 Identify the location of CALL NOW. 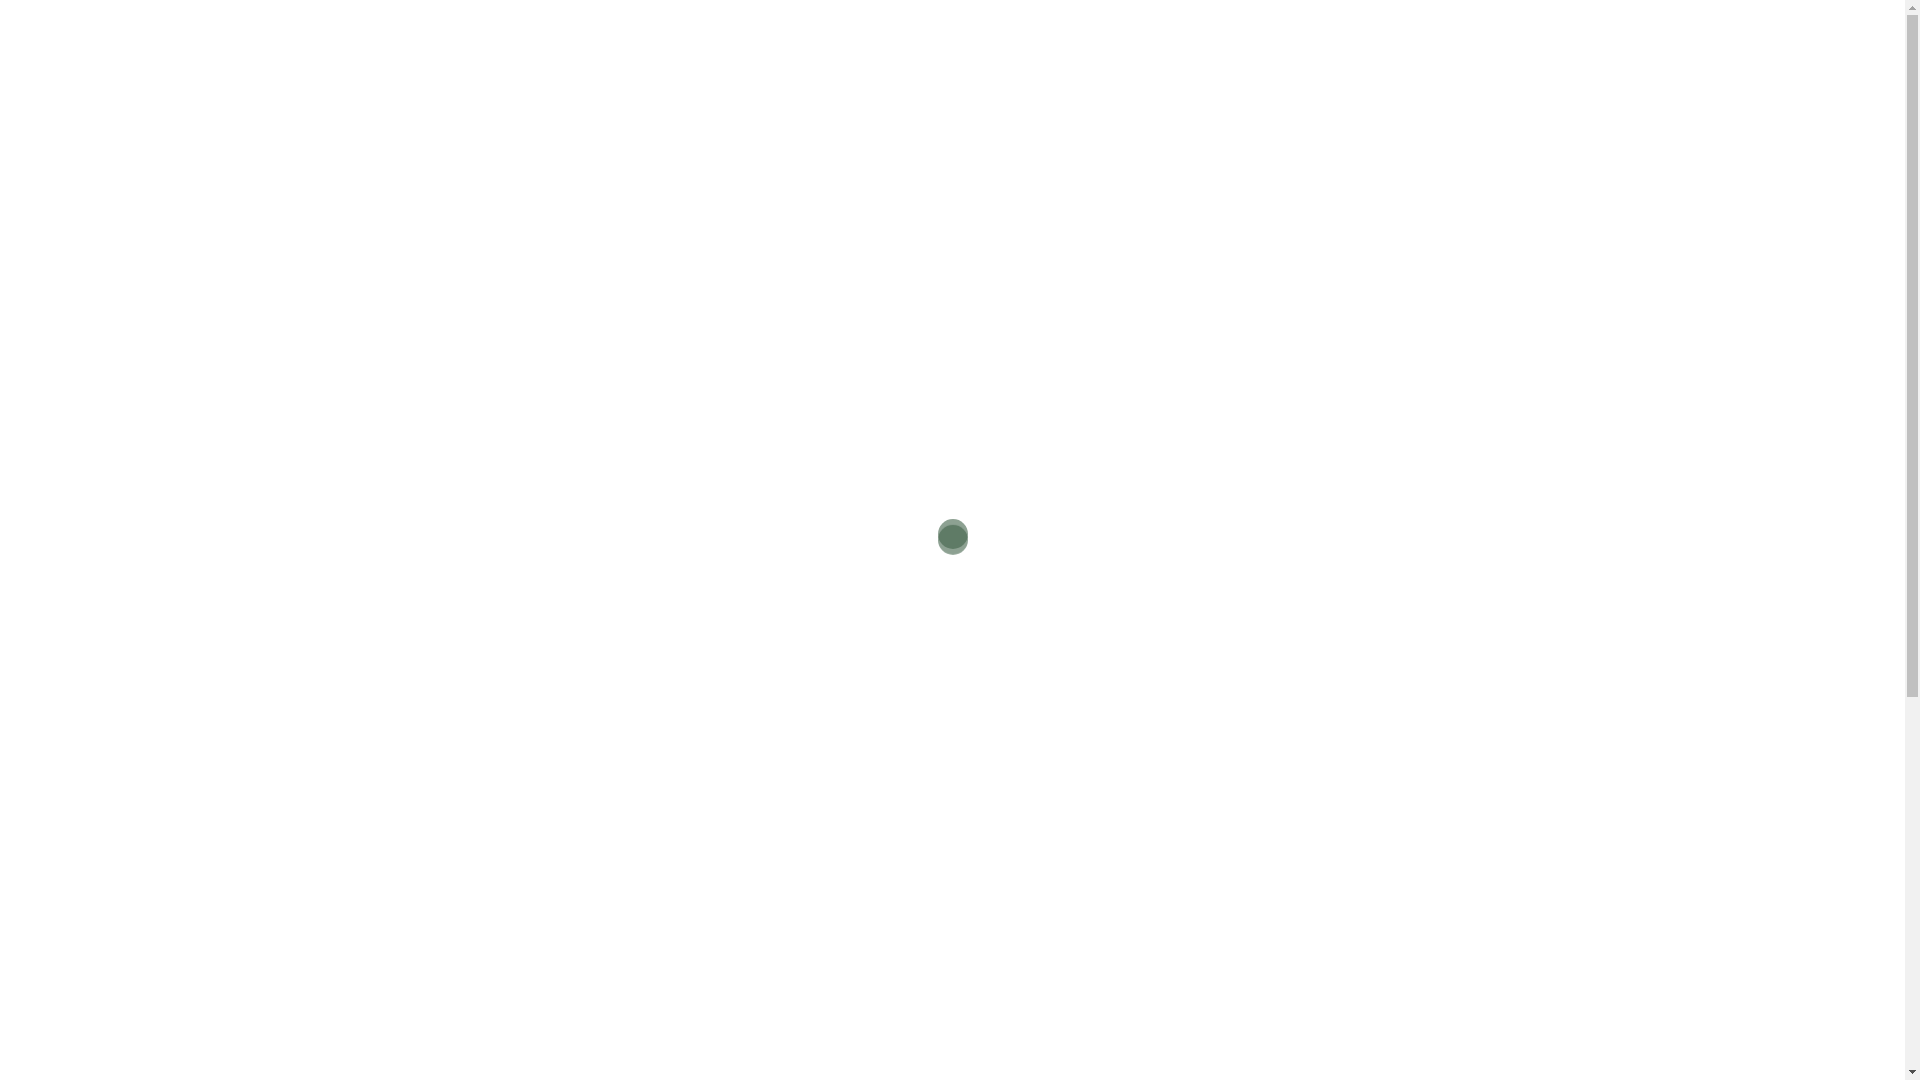
(1408, 94).